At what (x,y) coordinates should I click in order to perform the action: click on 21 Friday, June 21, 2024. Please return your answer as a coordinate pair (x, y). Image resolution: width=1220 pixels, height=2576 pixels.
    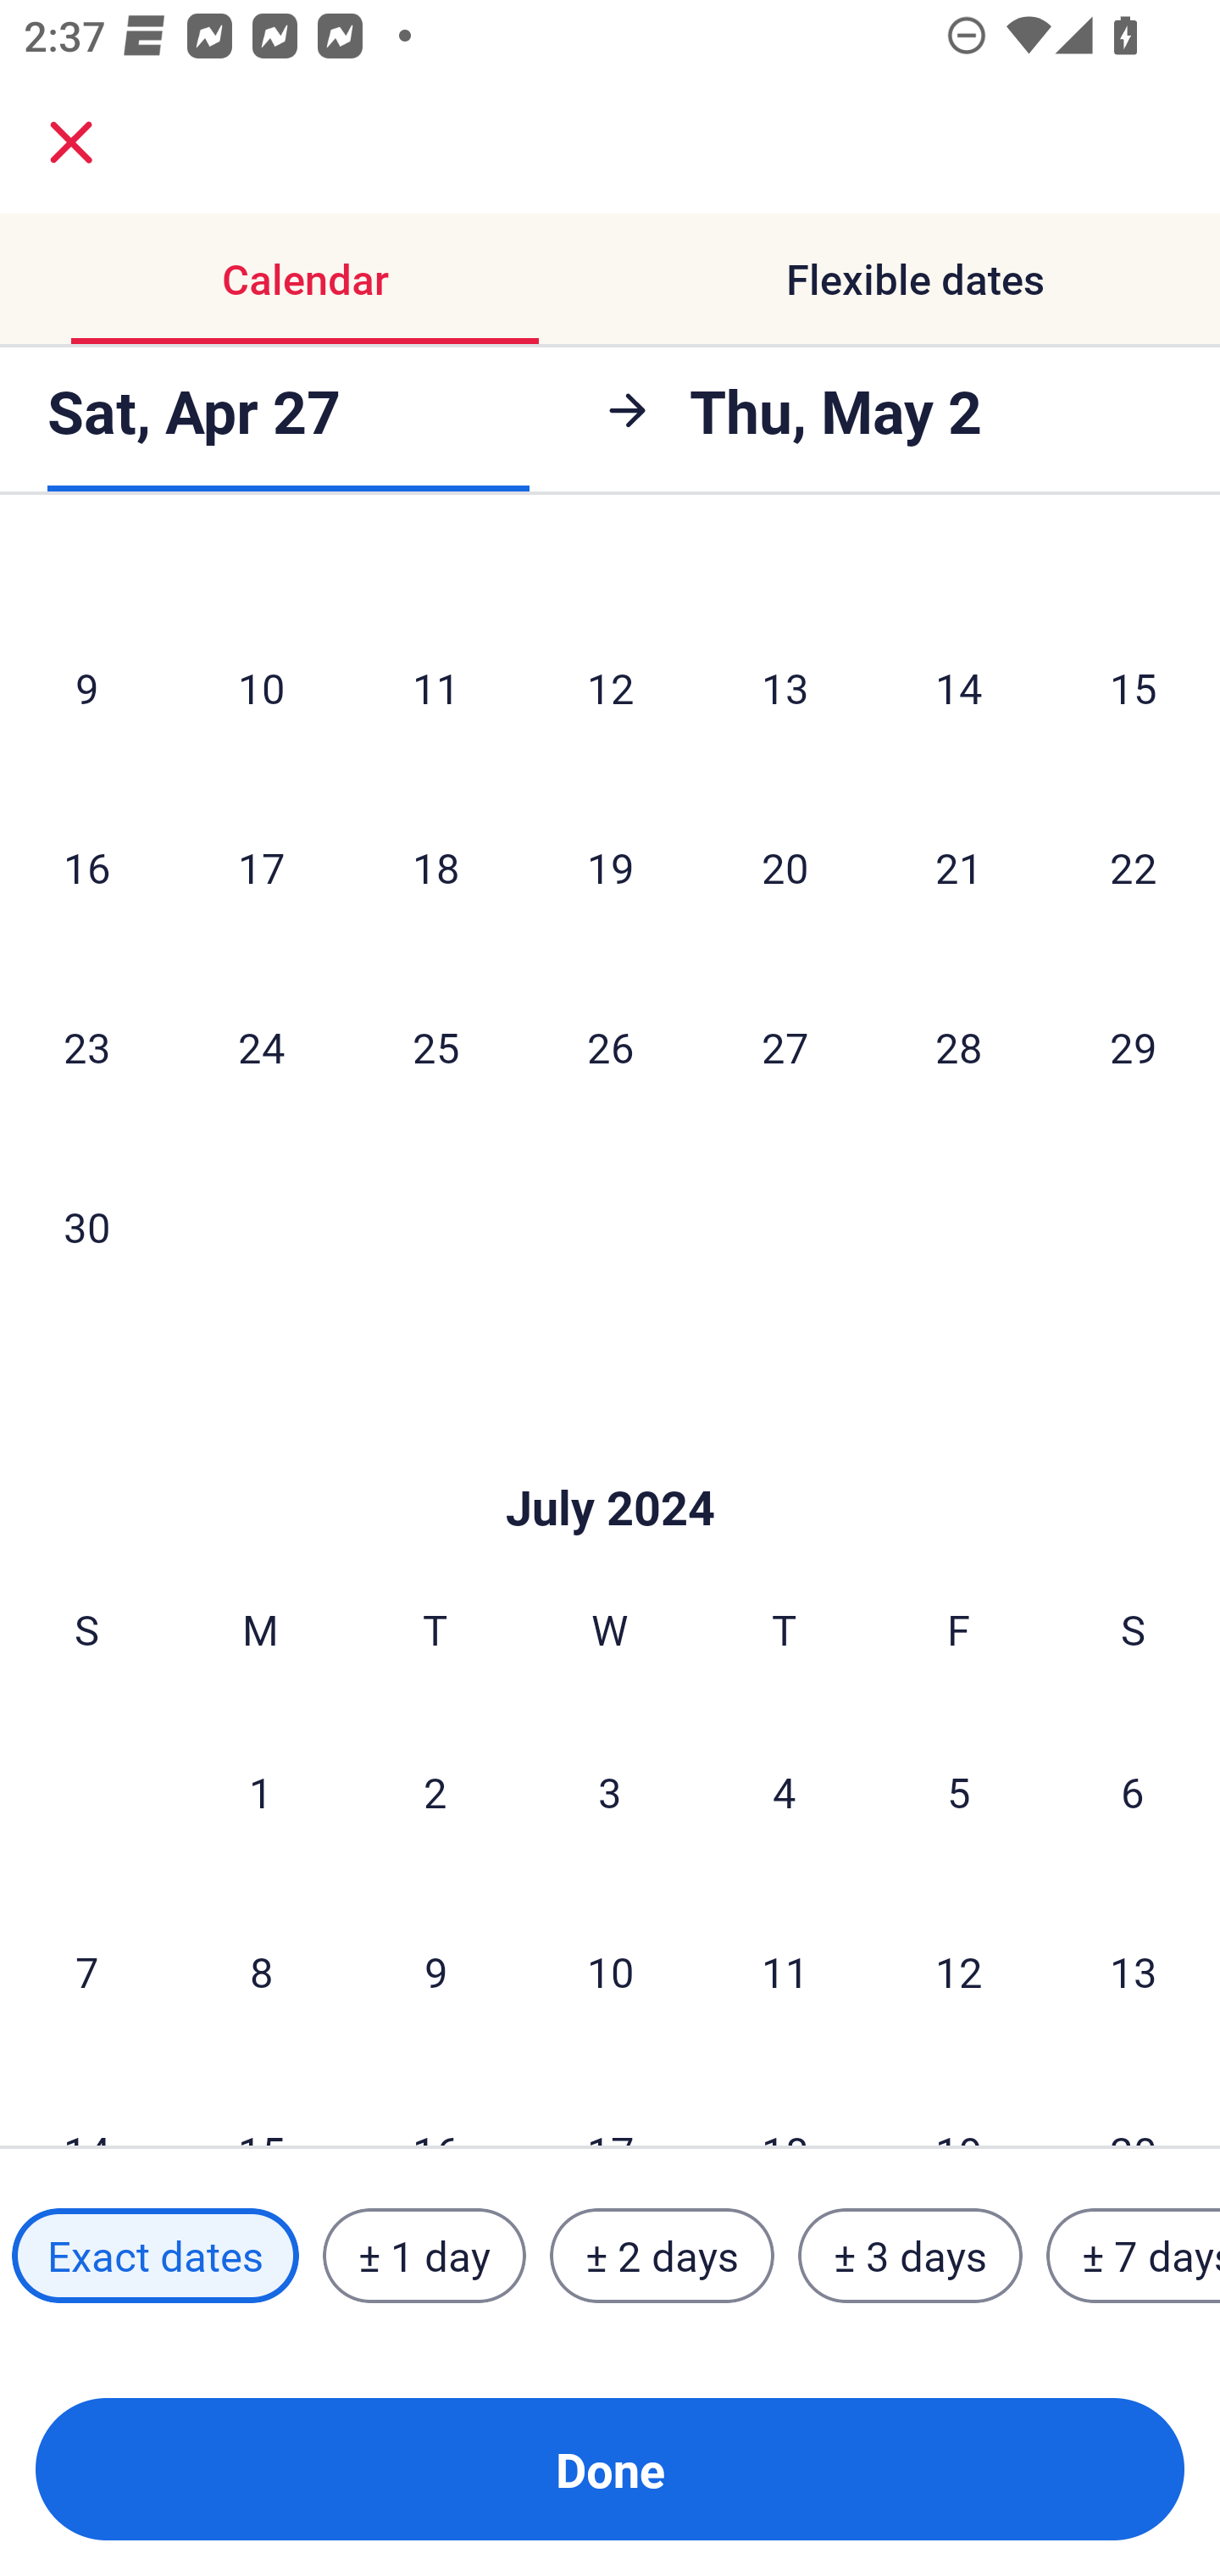
    Looking at the image, I should click on (959, 866).